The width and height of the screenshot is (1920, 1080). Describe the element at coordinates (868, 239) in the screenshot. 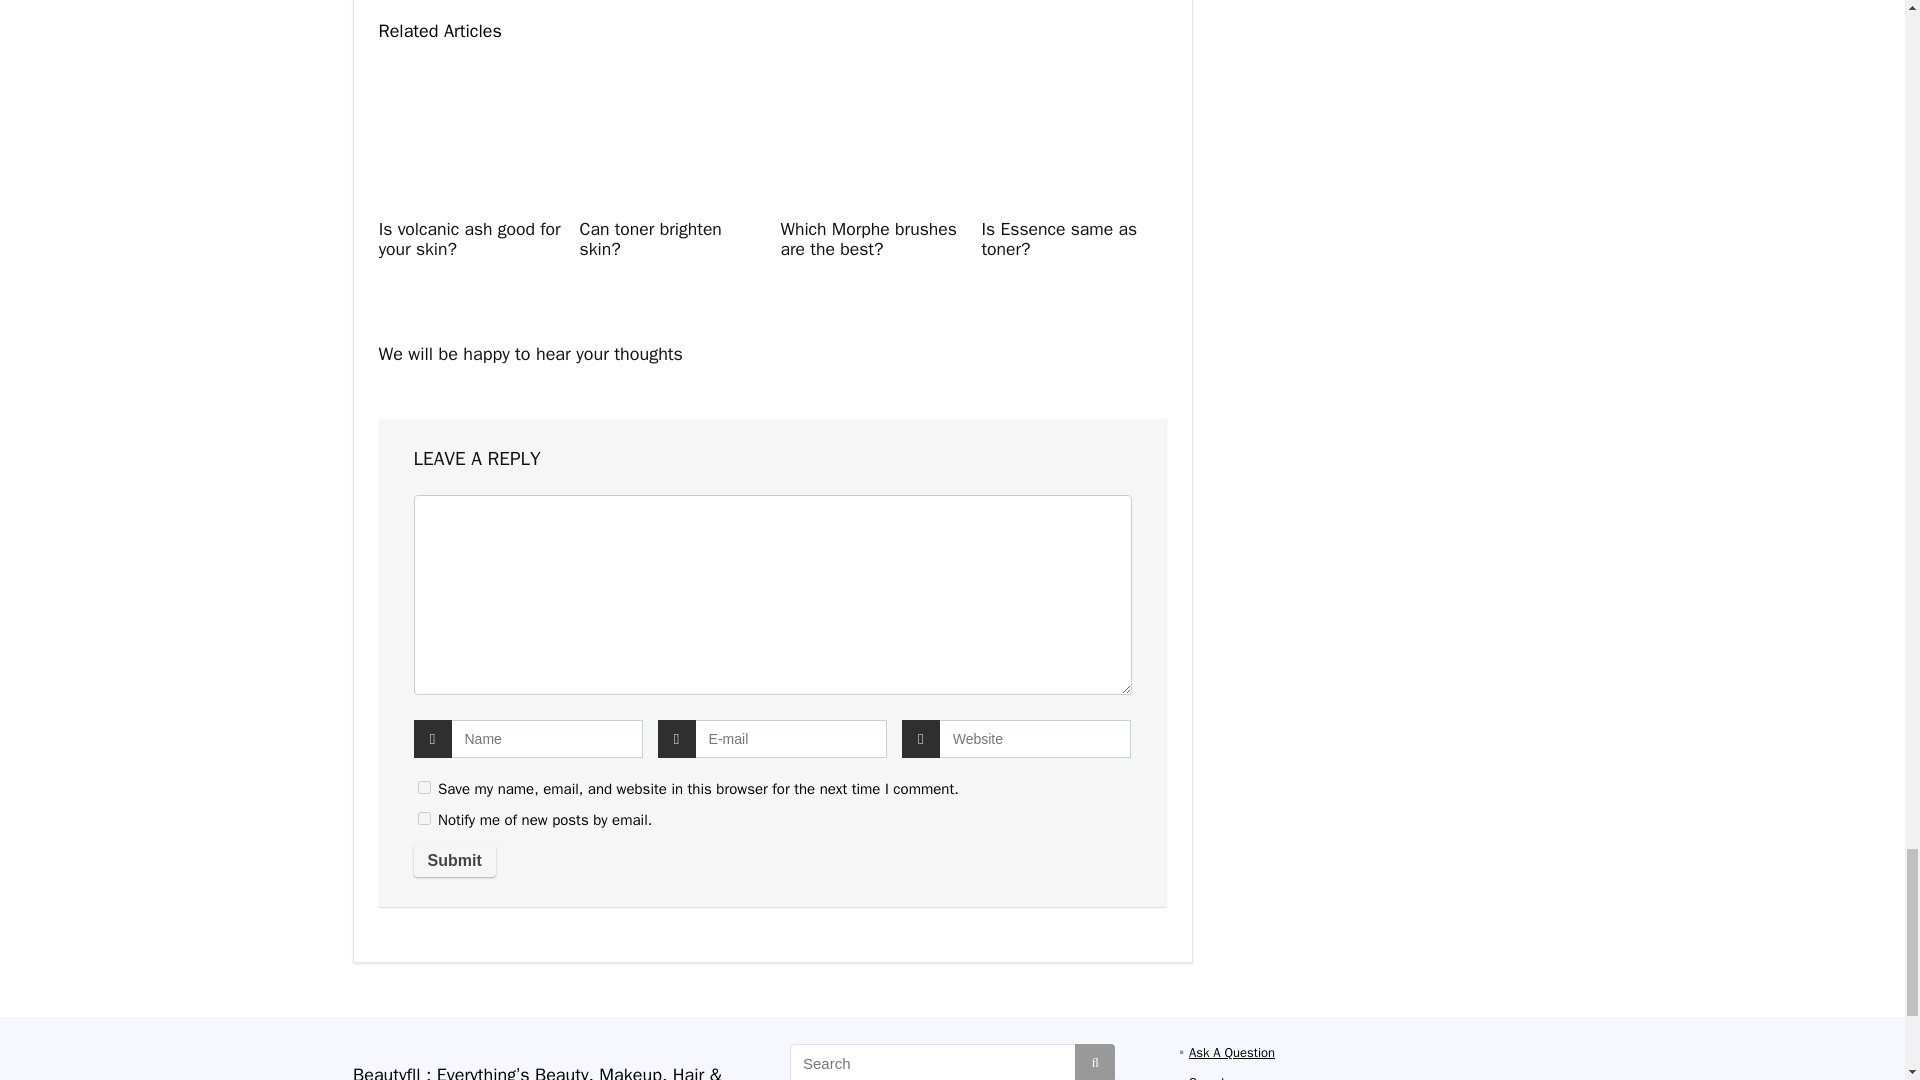

I see `Which Morphe brushes are the best?` at that location.